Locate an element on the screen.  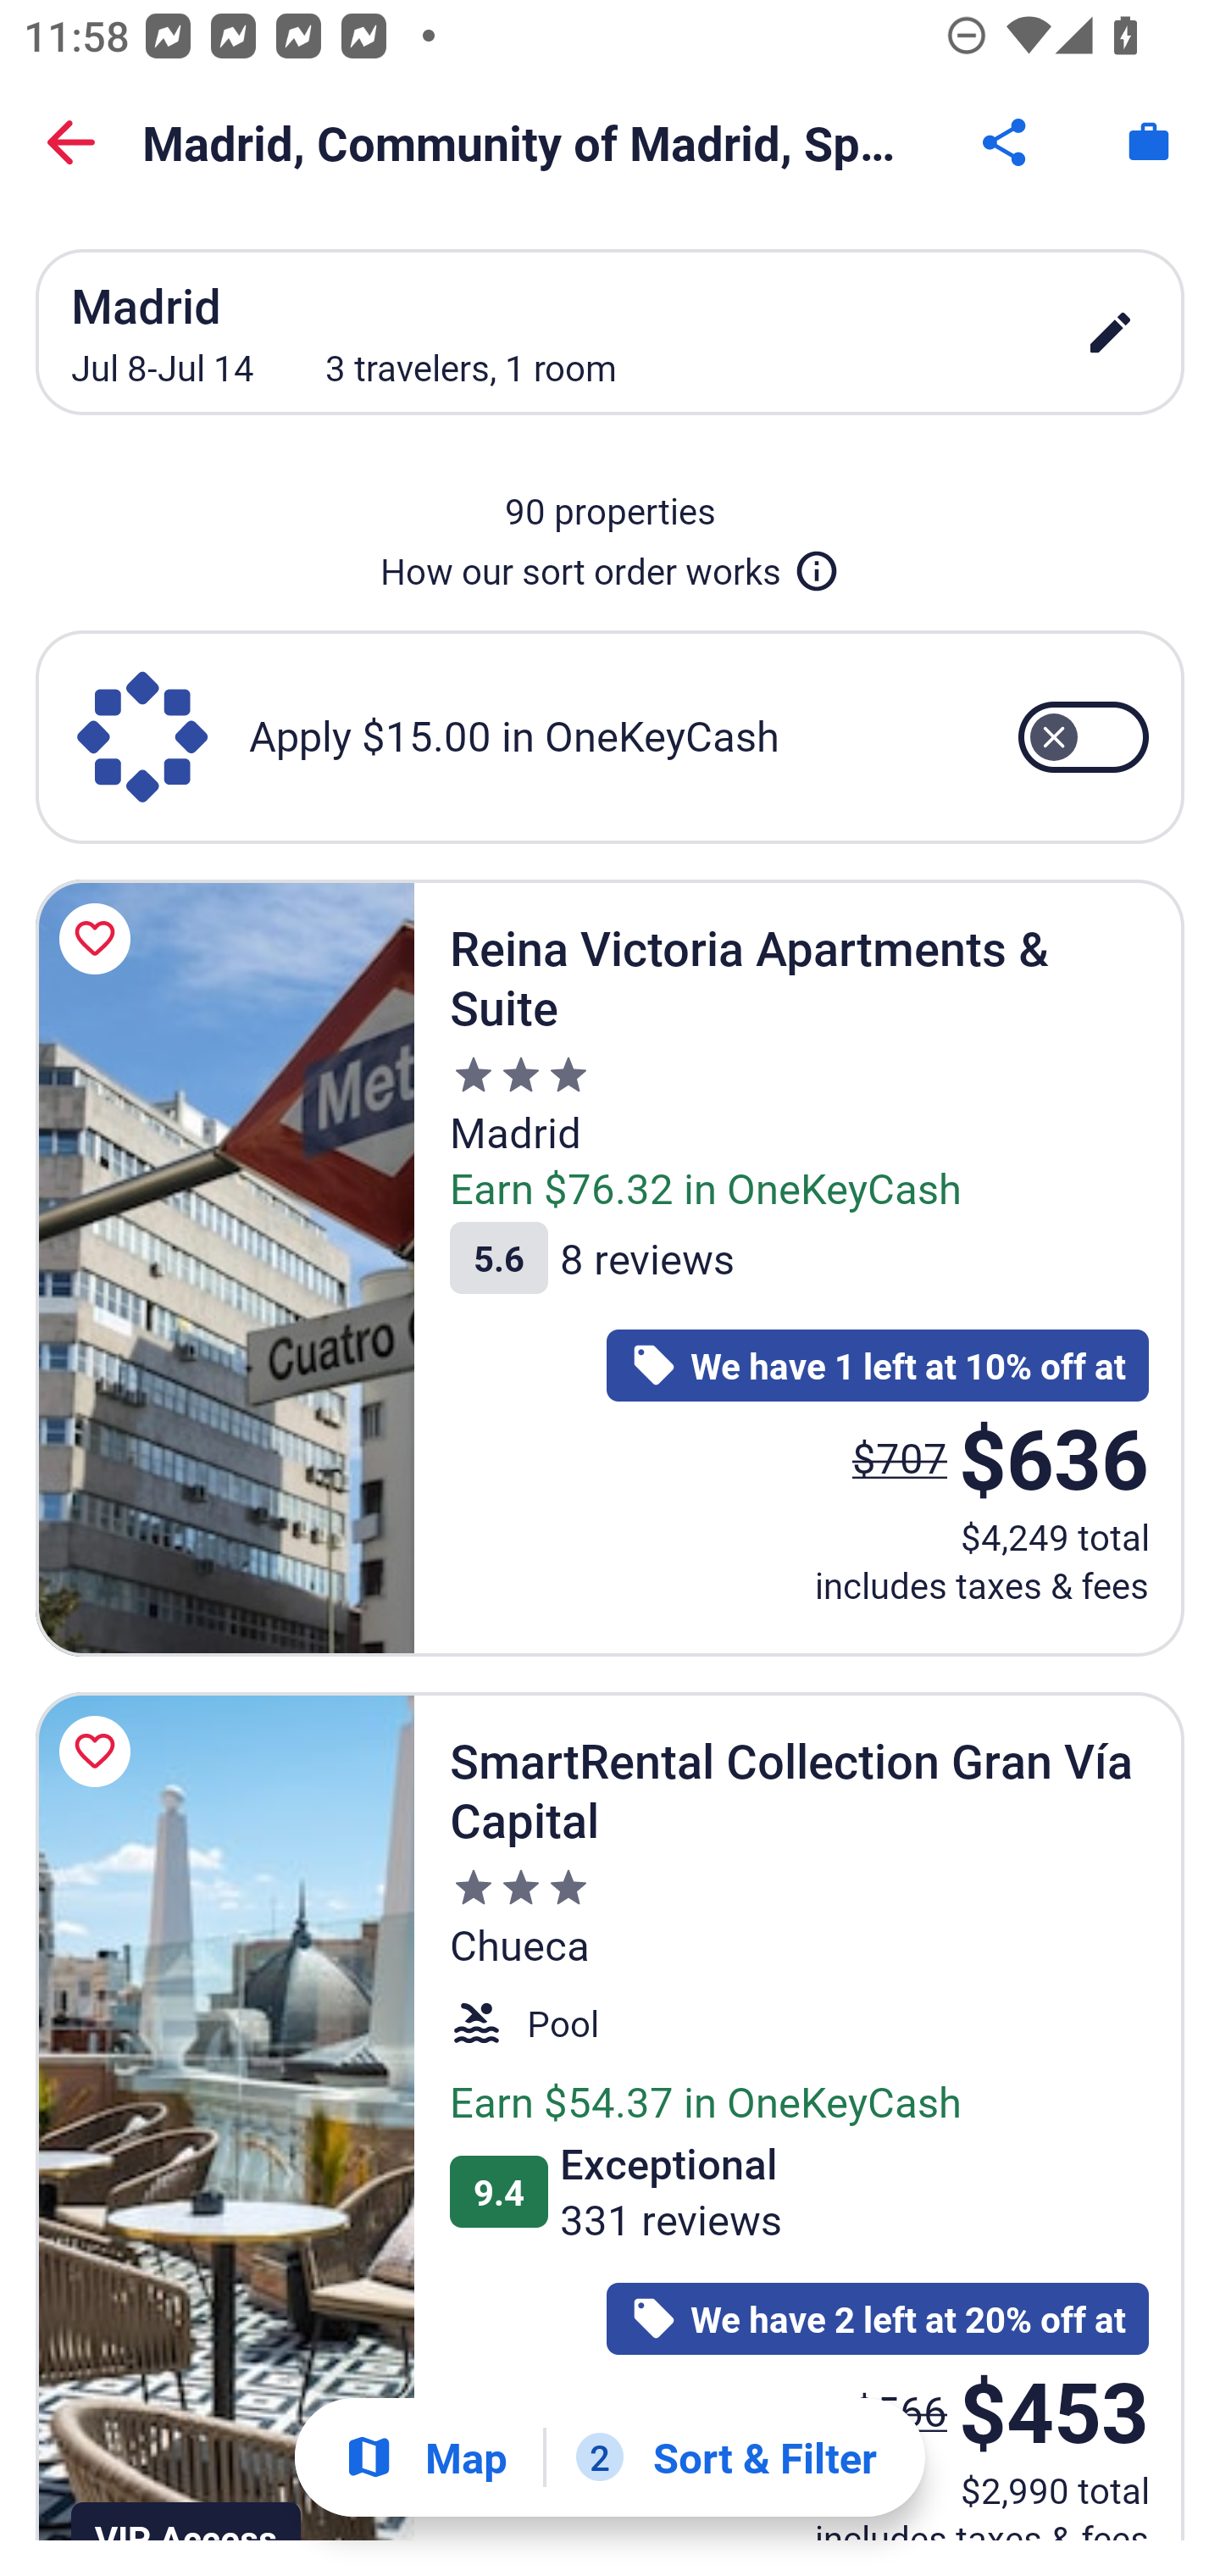
Trips. Button is located at coordinates (1149, 142).